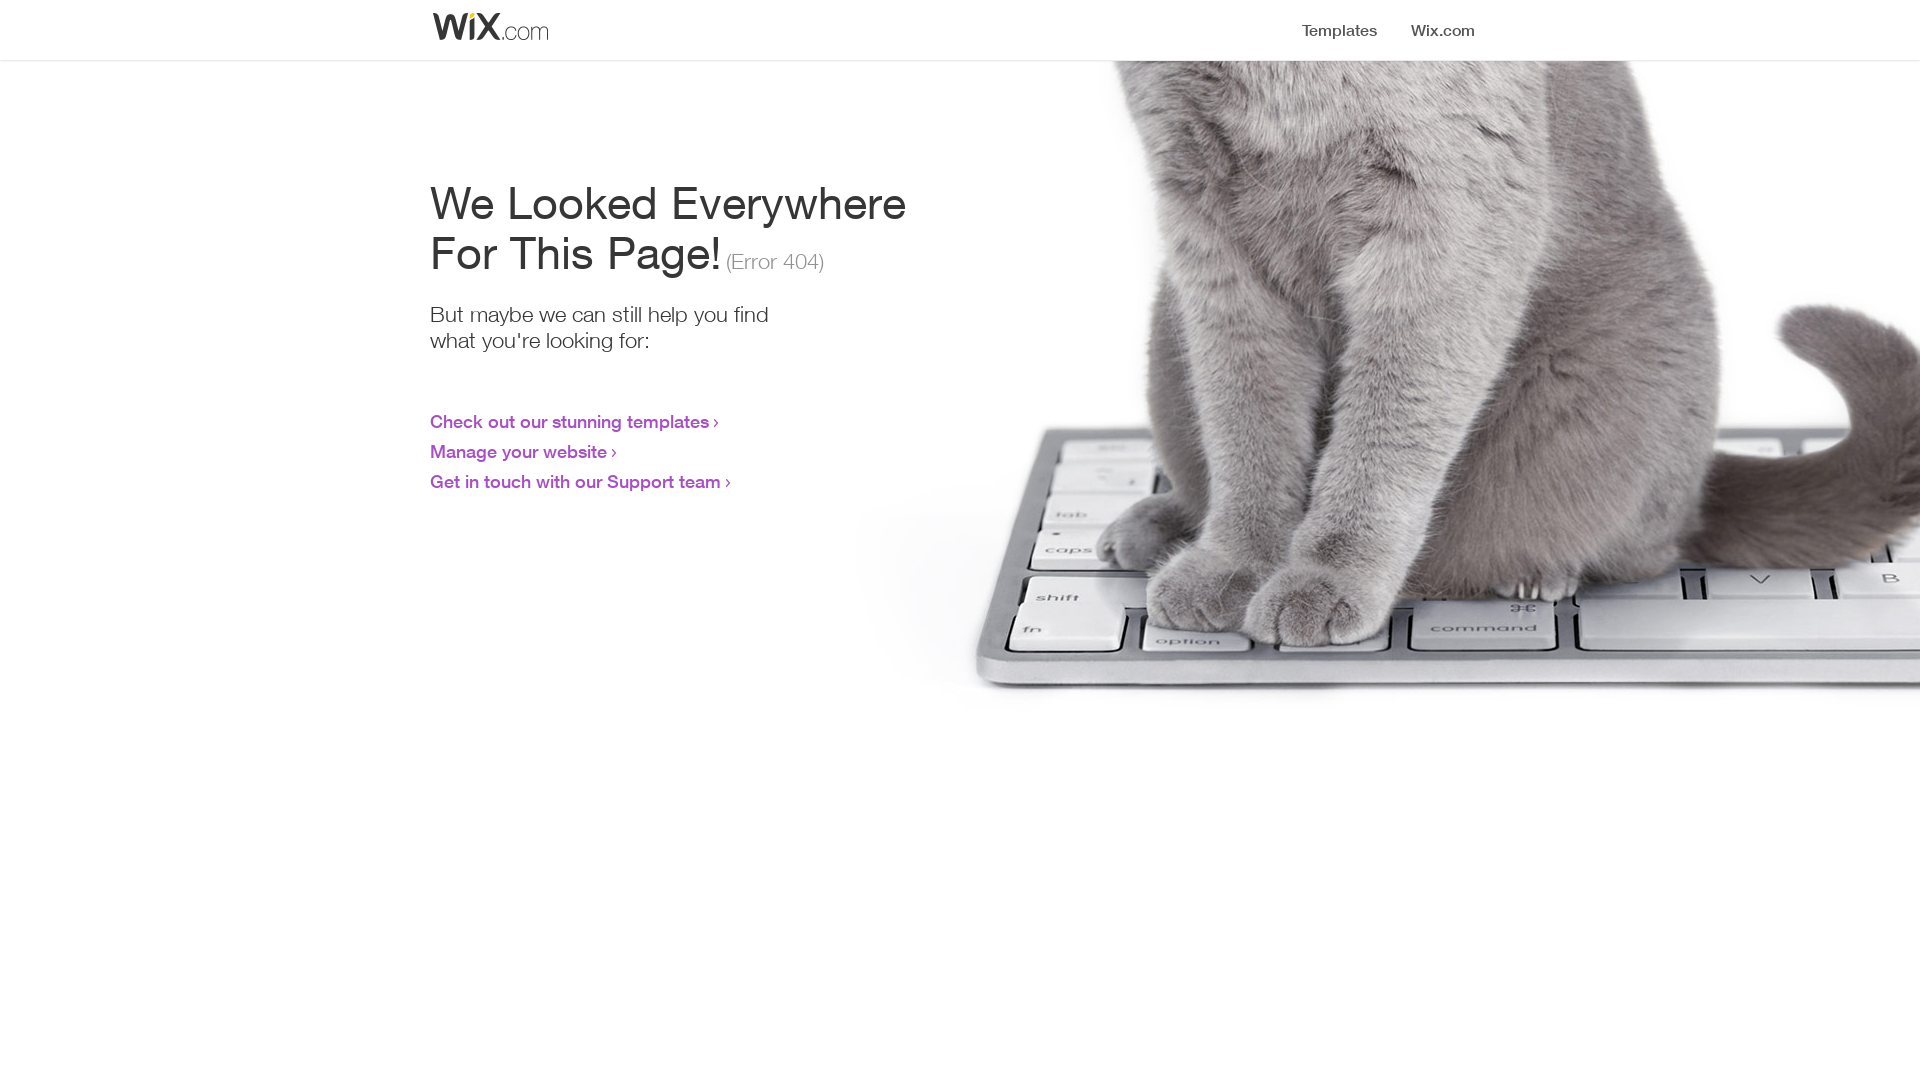 Image resolution: width=1920 pixels, height=1080 pixels. Describe the element at coordinates (570, 421) in the screenshot. I see `Check out our stunning templates` at that location.